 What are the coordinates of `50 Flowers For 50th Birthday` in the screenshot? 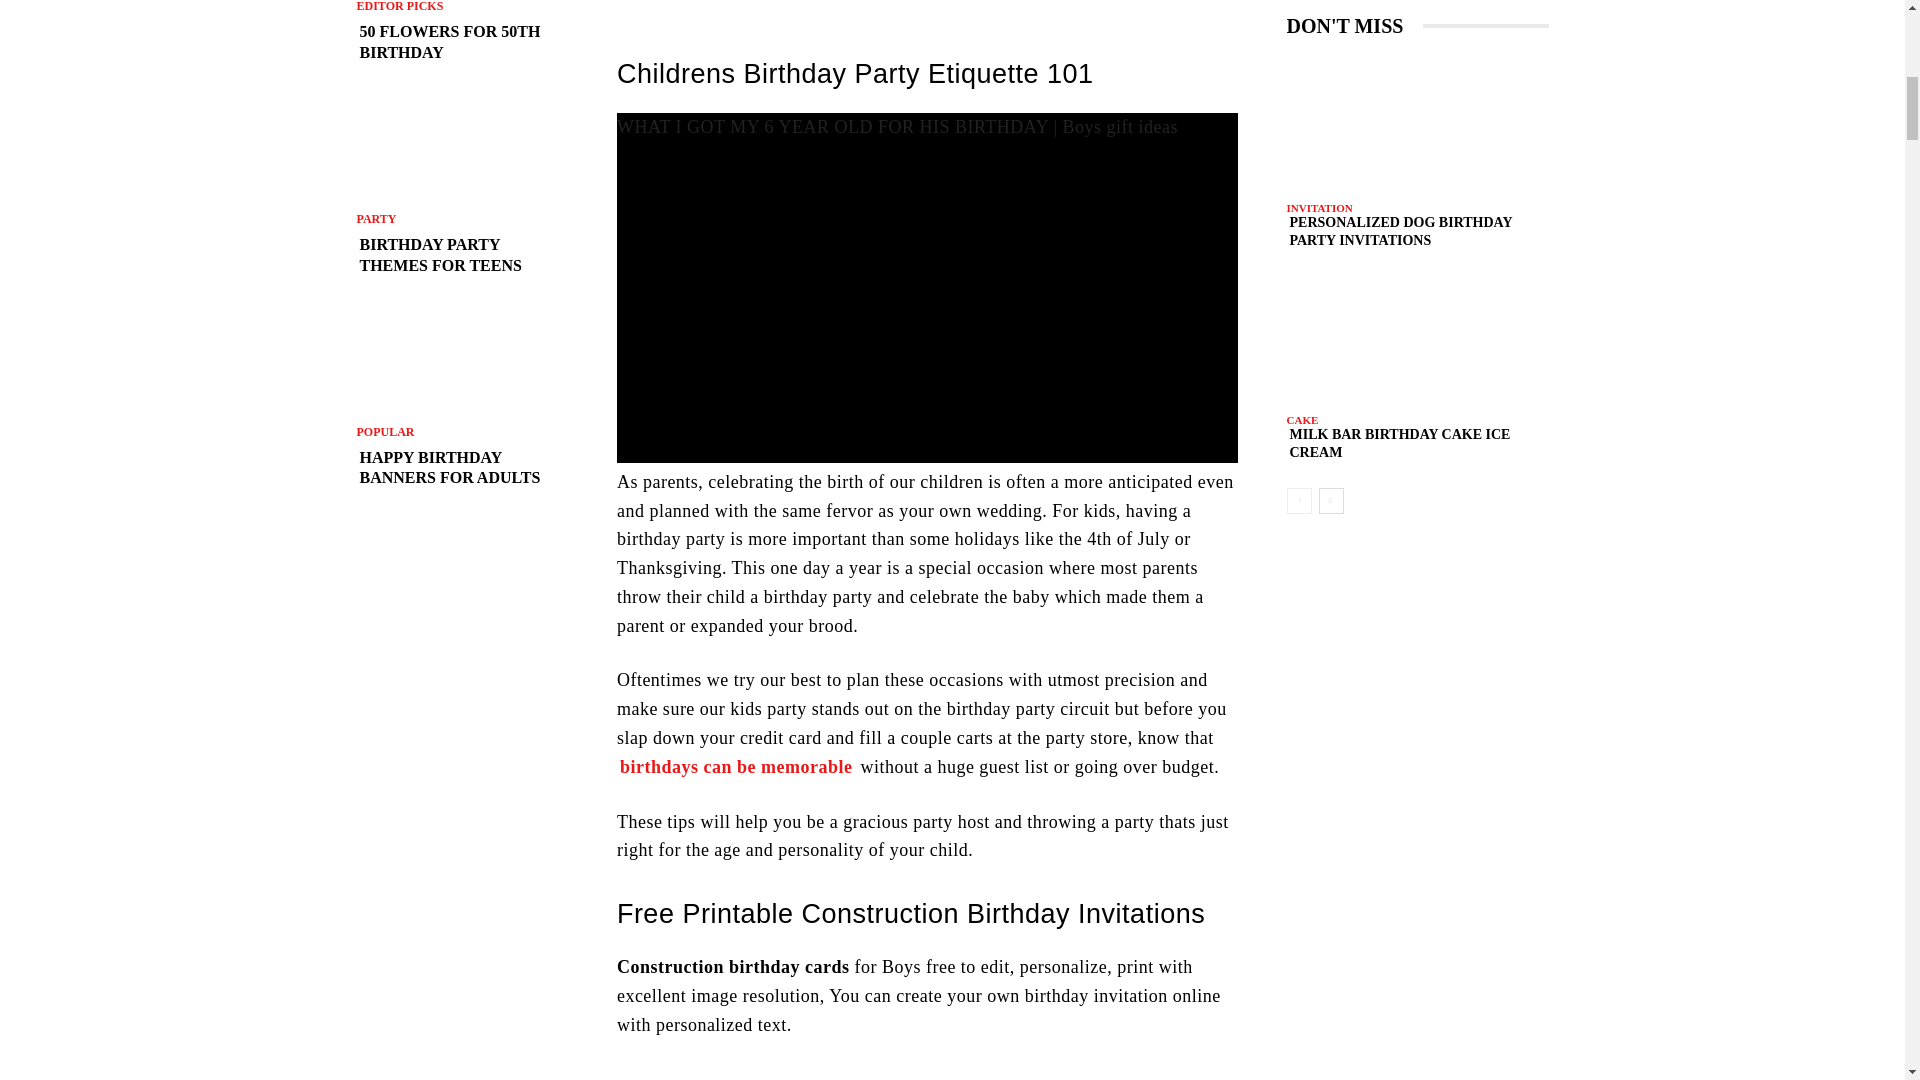 It's located at (462, 42).